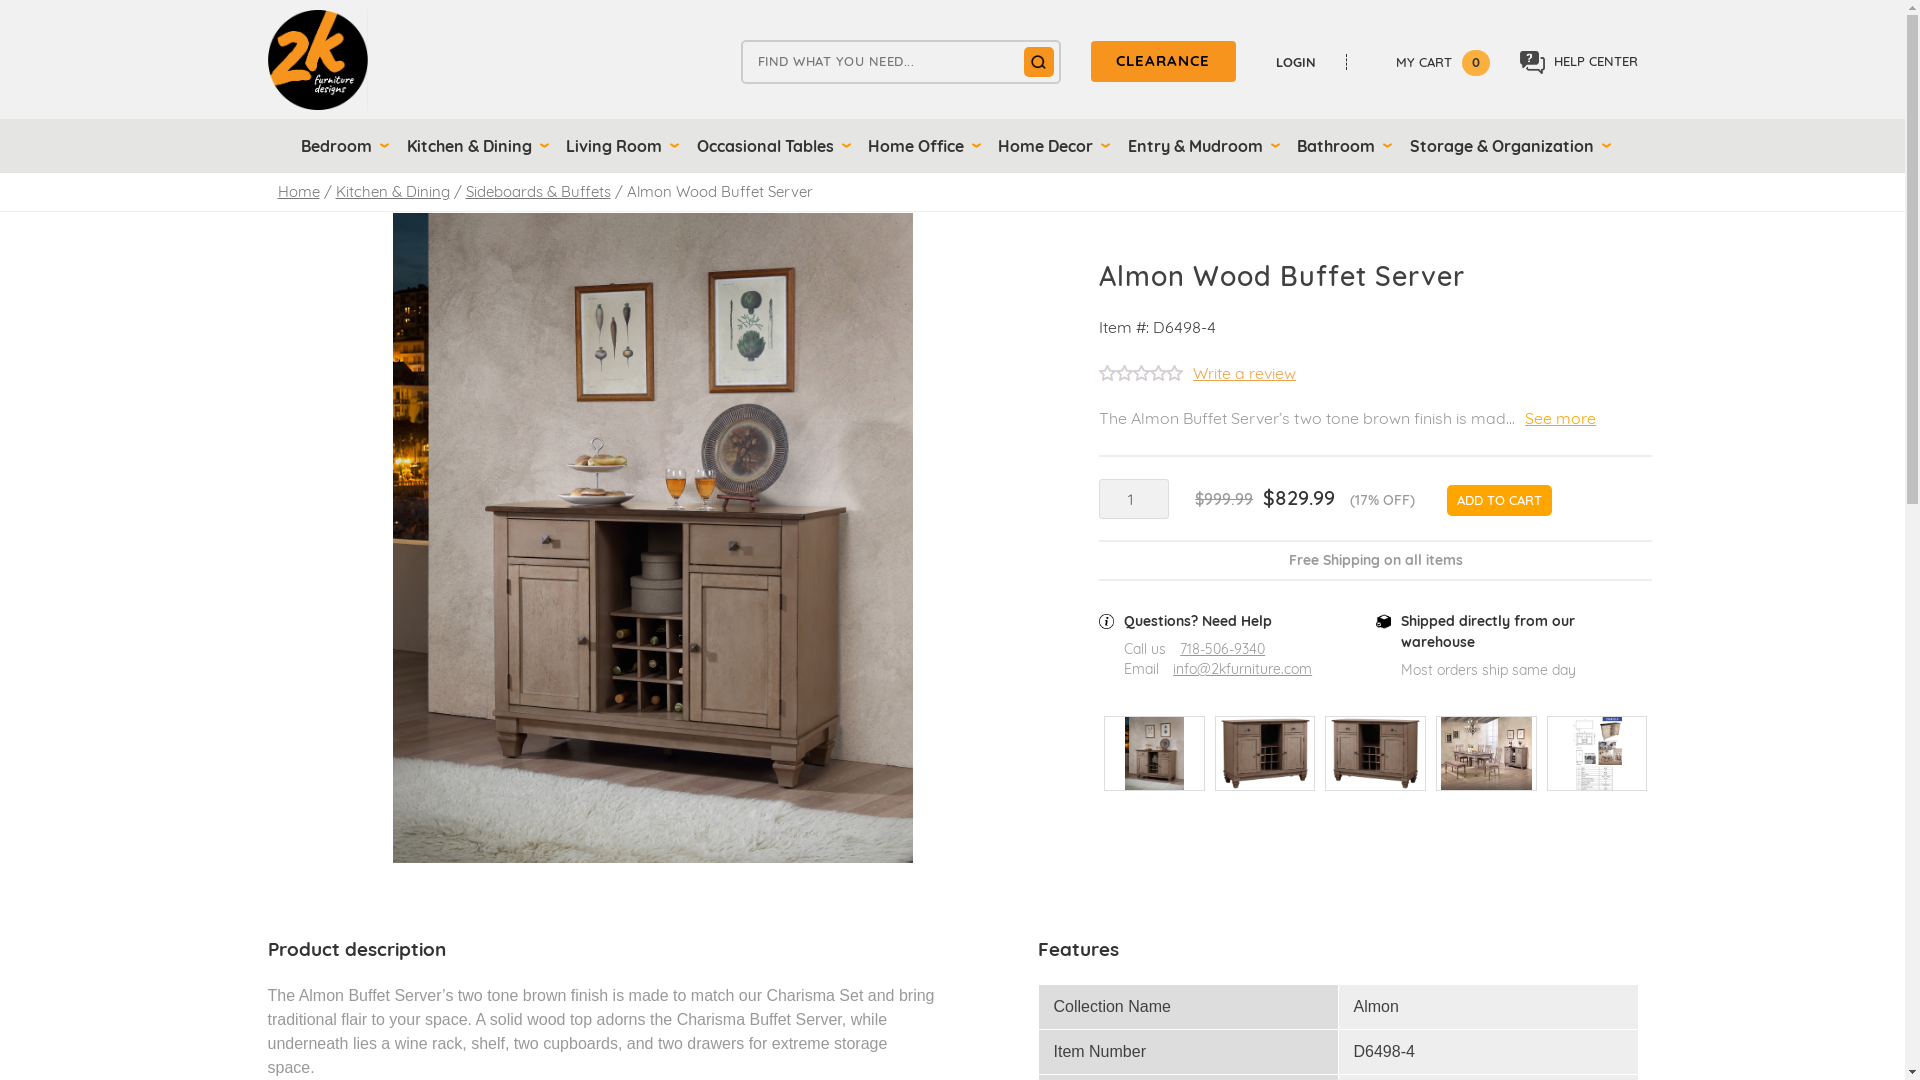 The width and height of the screenshot is (1920, 1080). What do you see at coordinates (920, 146) in the screenshot?
I see `Home Office` at bounding box center [920, 146].